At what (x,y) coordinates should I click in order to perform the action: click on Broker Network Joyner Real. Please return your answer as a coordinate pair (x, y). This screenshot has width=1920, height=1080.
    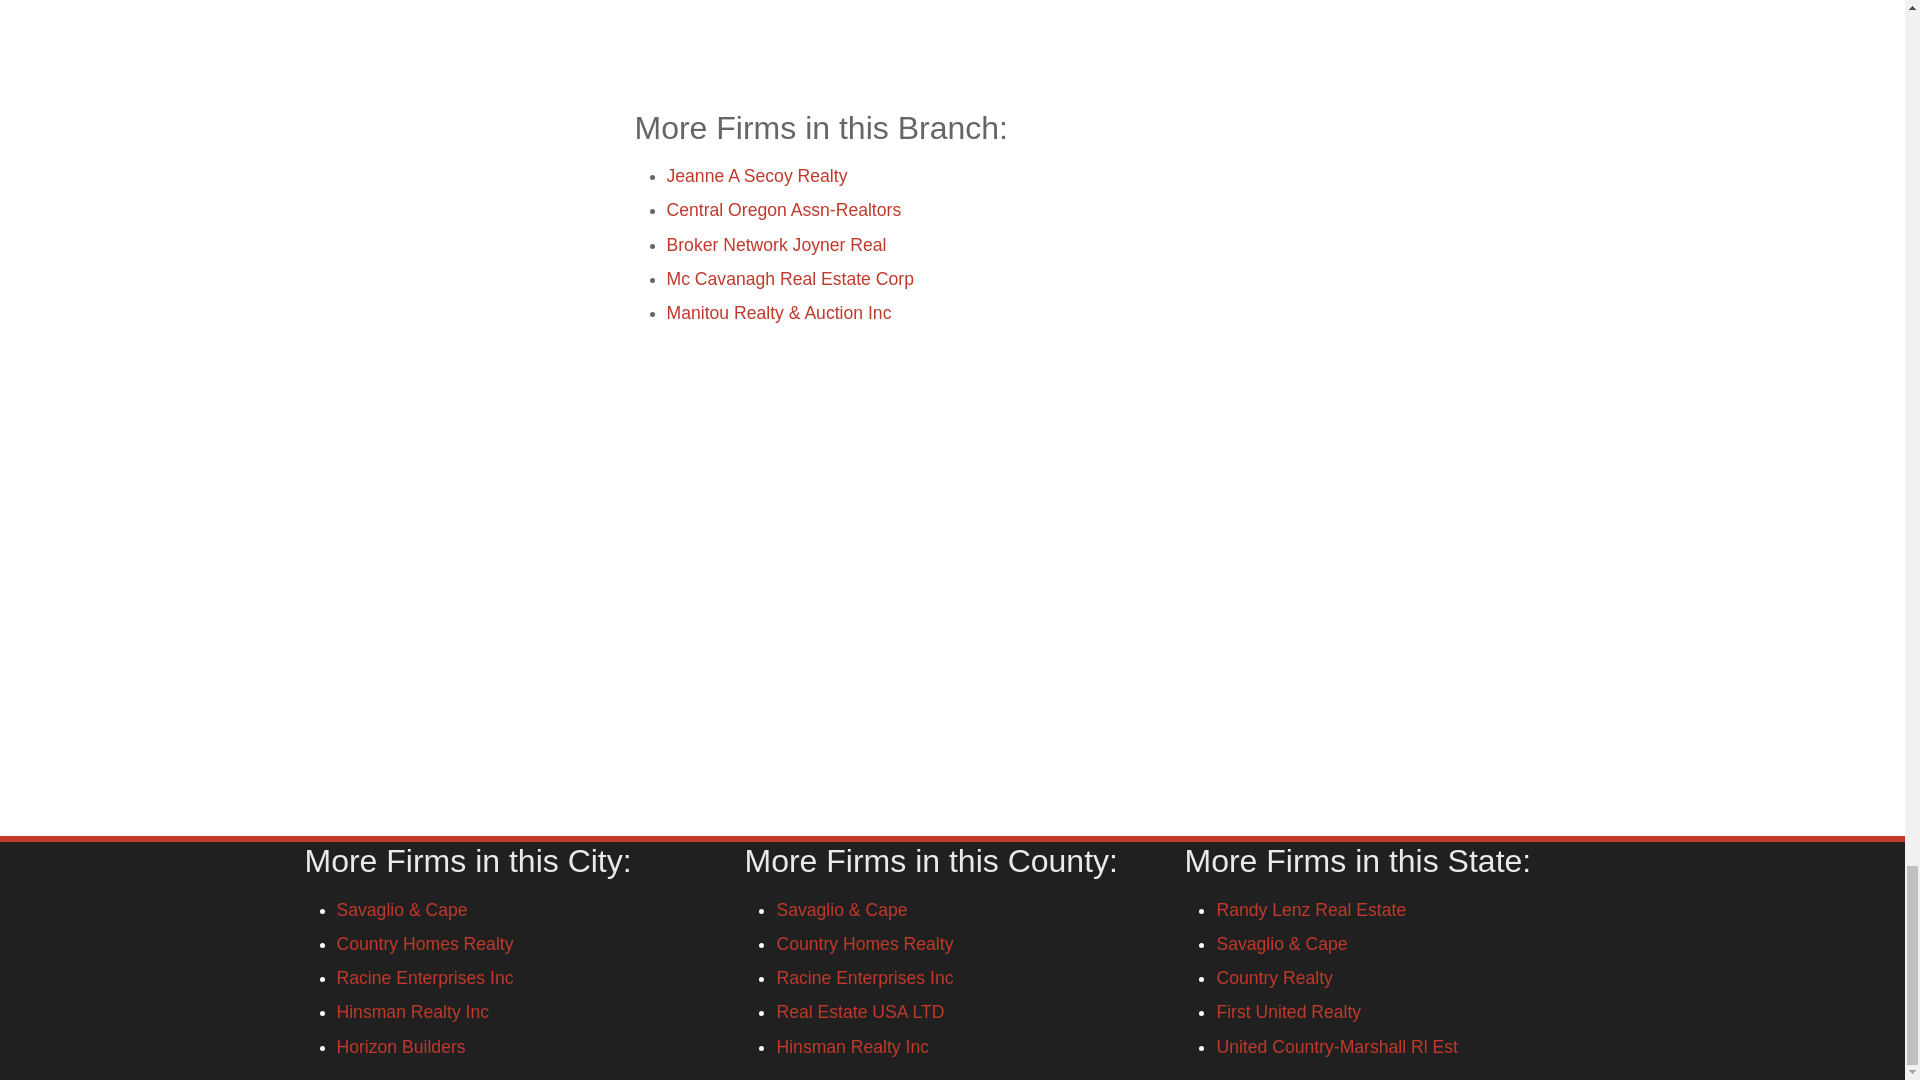
    Looking at the image, I should click on (776, 244).